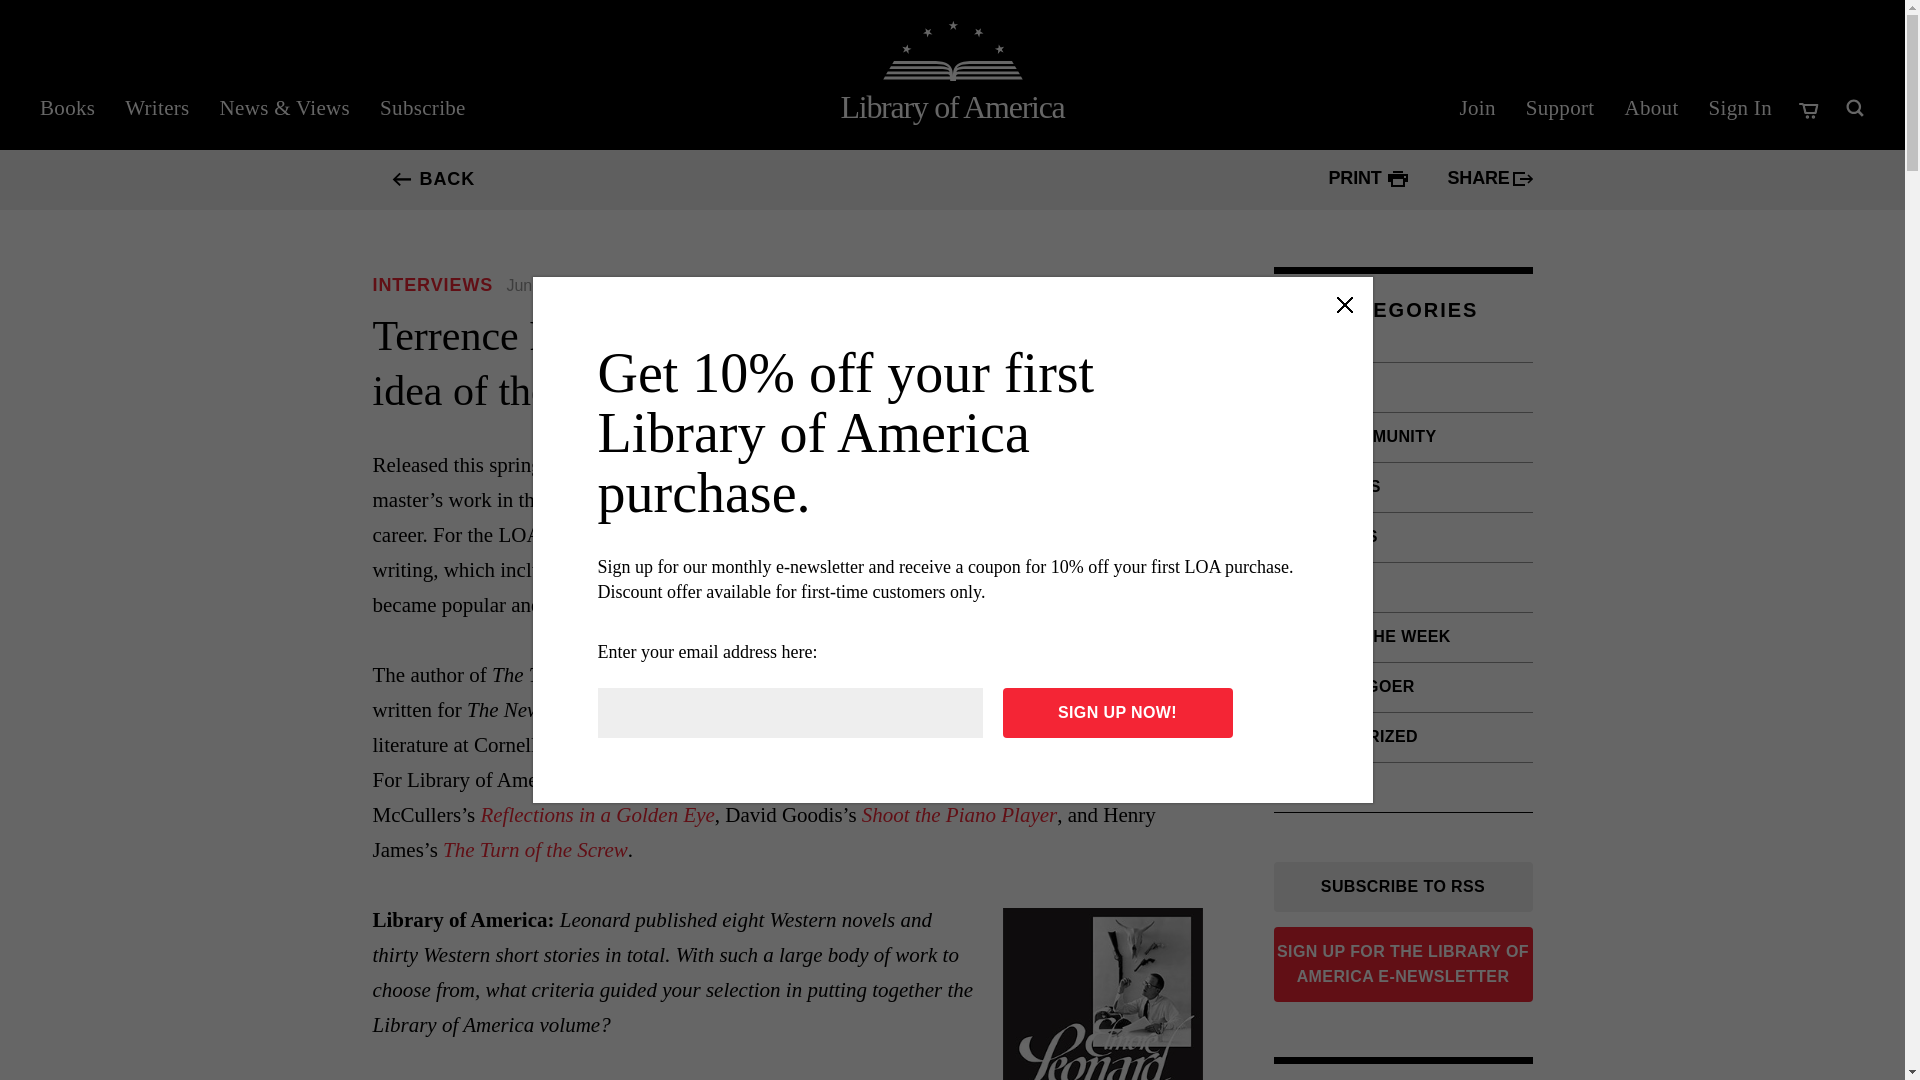 The height and width of the screenshot is (1080, 1920). Describe the element at coordinates (952, 106) in the screenshot. I see `Library of America` at that location.